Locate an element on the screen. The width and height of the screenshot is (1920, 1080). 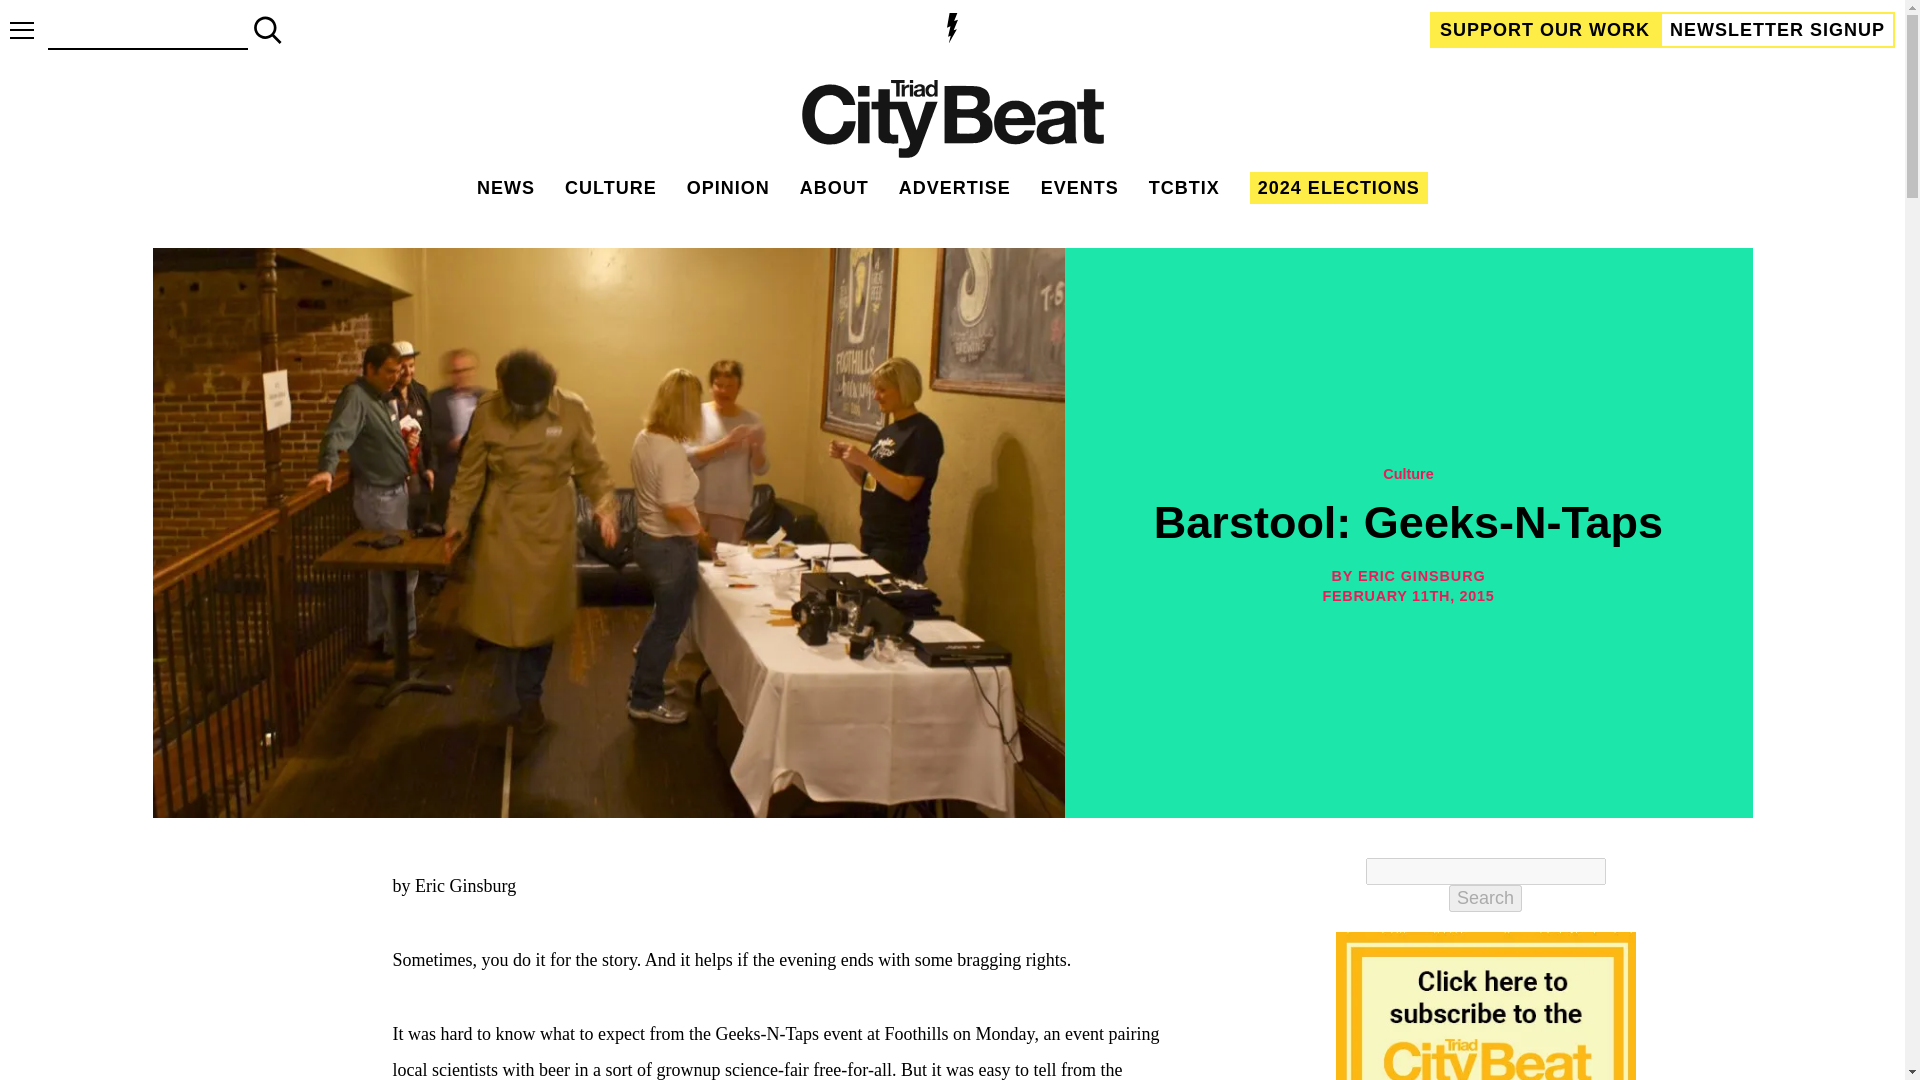
2024 ELECTIONS is located at coordinates (1338, 188).